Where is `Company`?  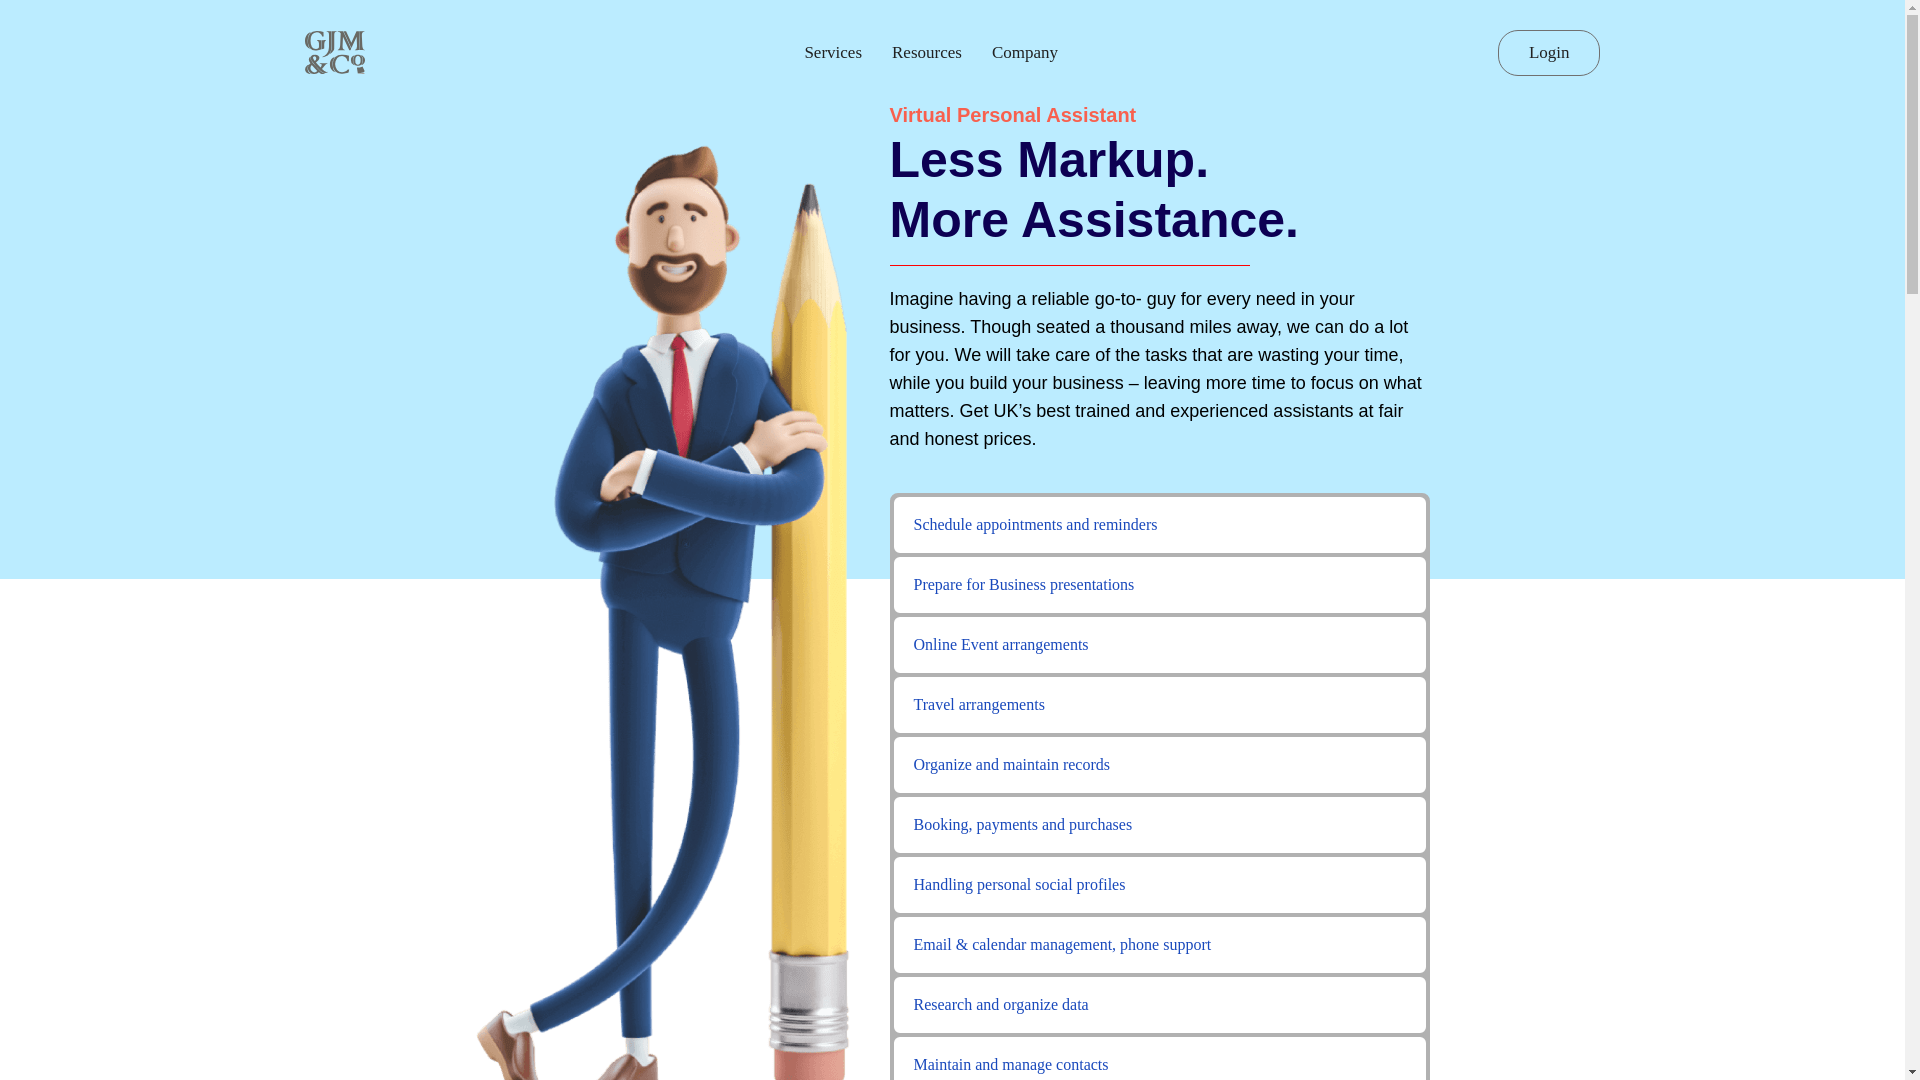
Company is located at coordinates (1024, 53).